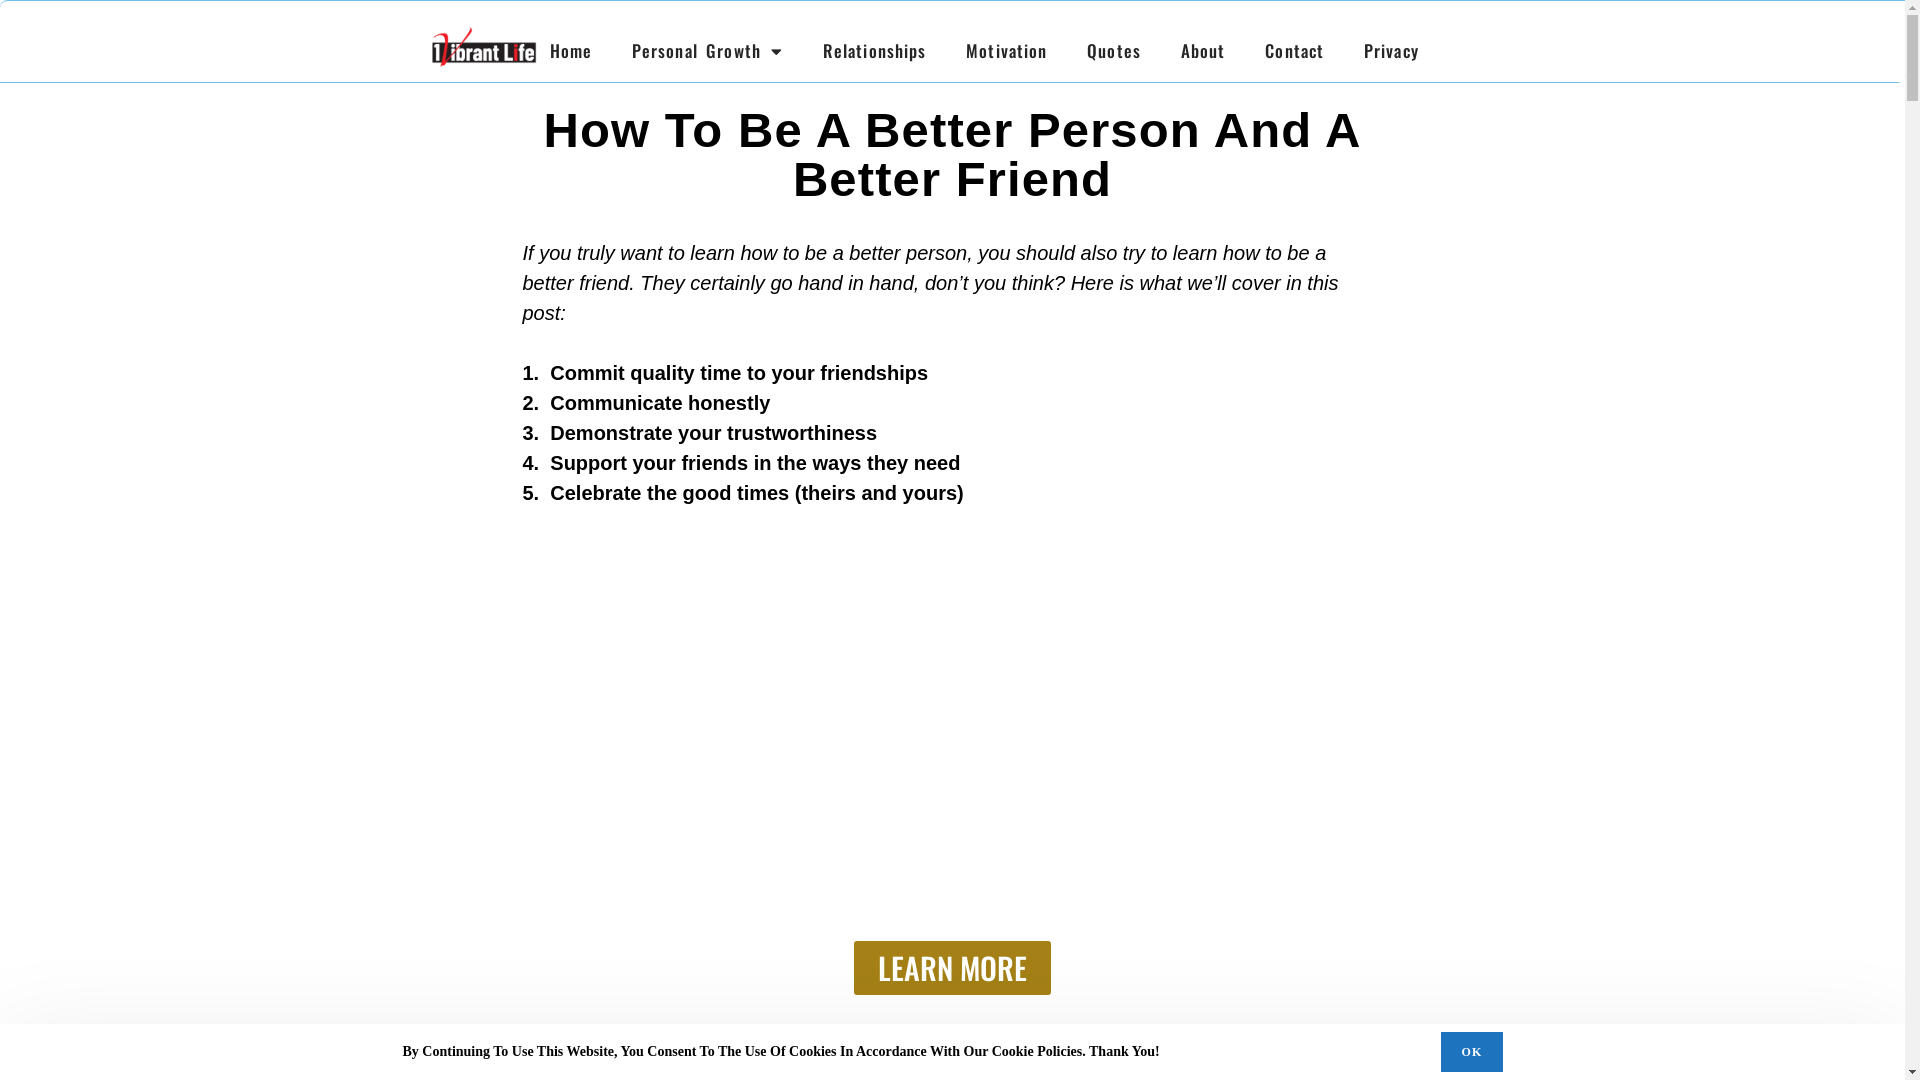 This screenshot has height=1080, width=1920. Describe the element at coordinates (1204, 51) in the screenshot. I see `About` at that location.